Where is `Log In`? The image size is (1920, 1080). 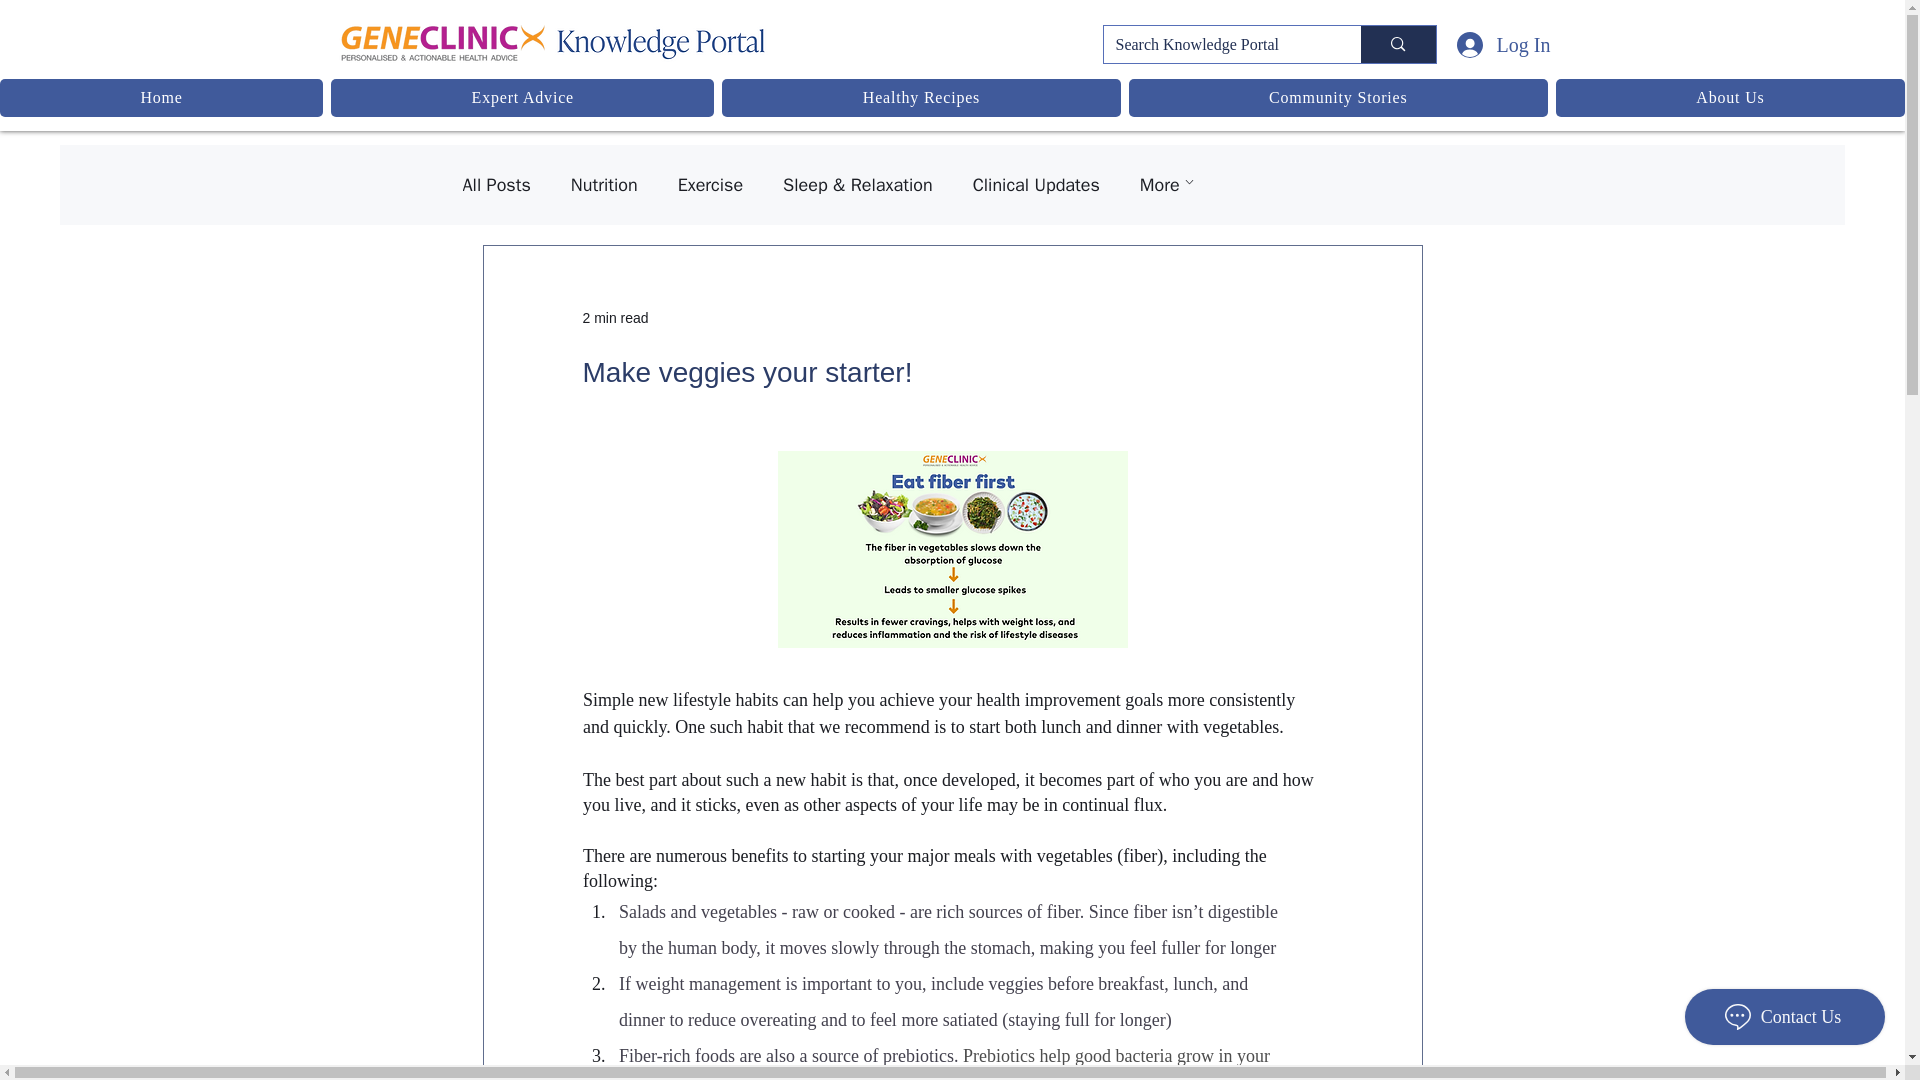 Log In is located at coordinates (1480, 45).